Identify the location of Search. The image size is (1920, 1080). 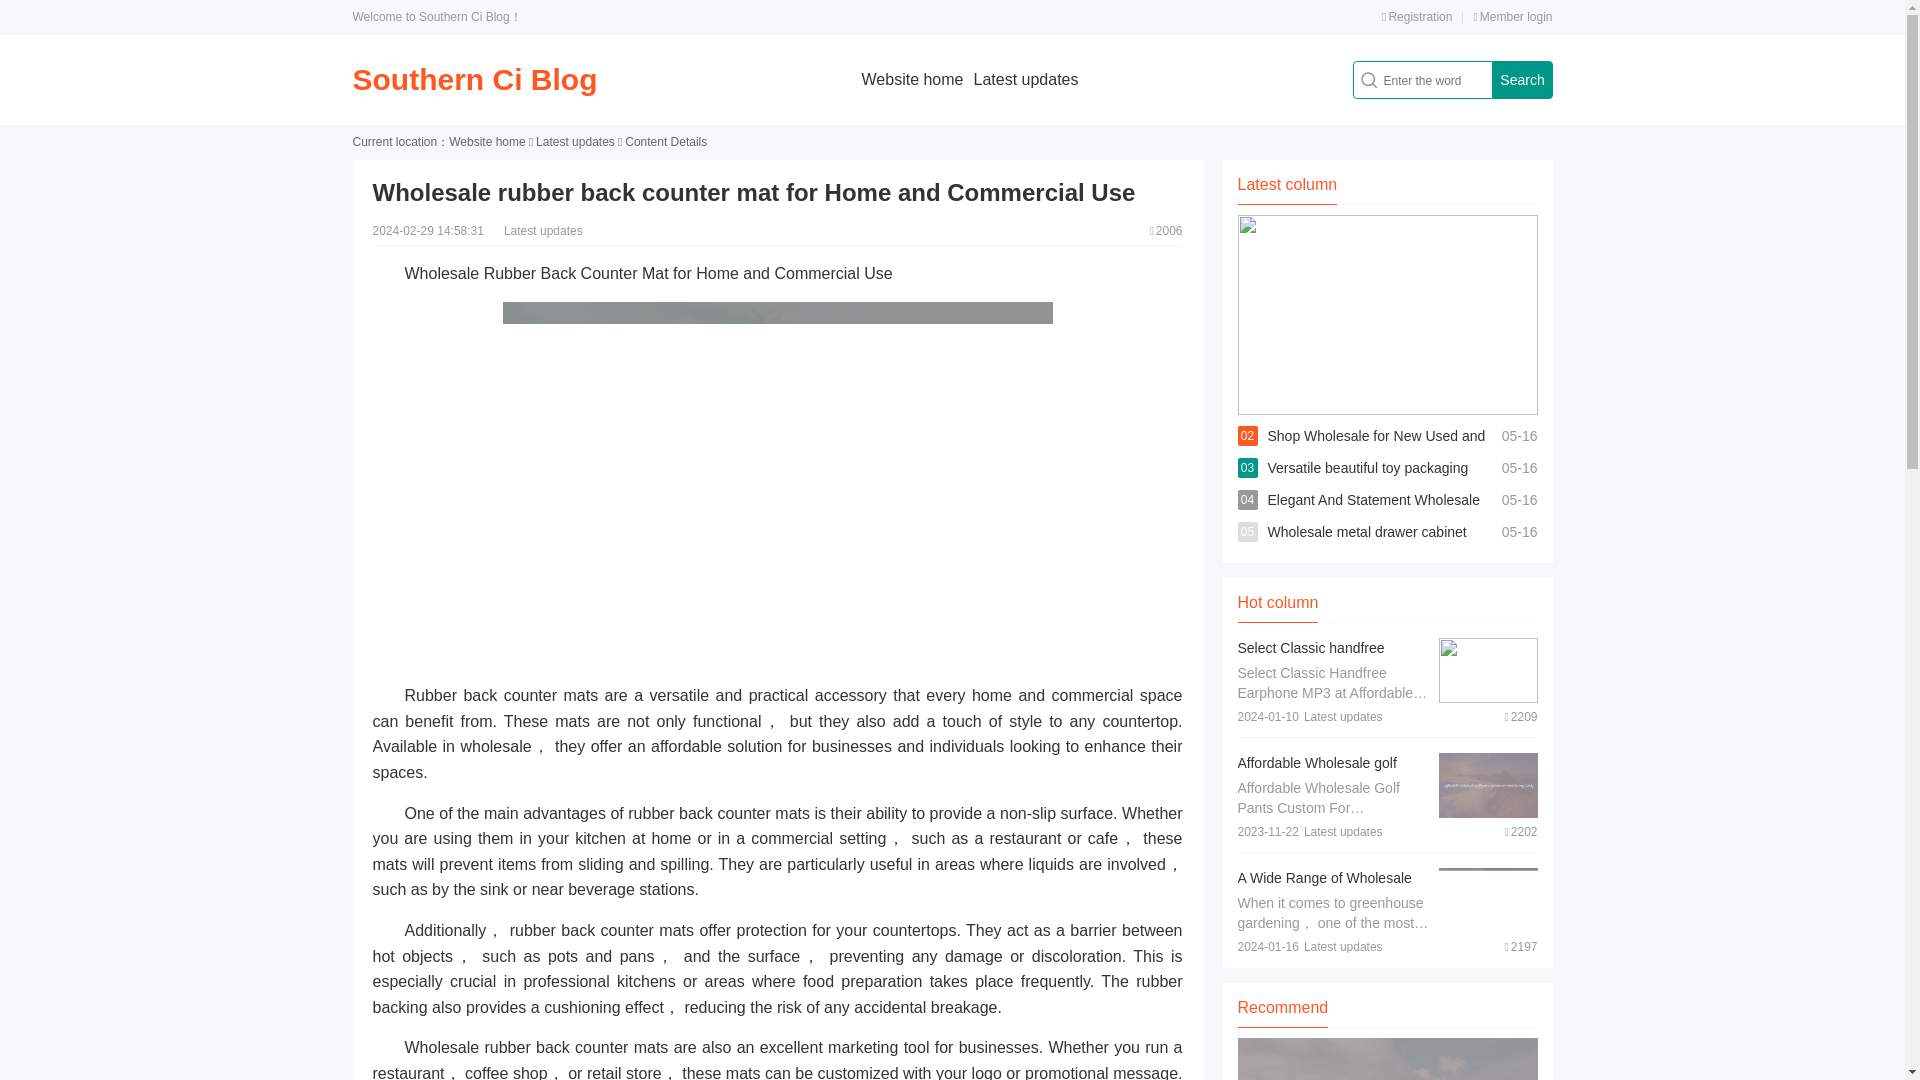
(1521, 80).